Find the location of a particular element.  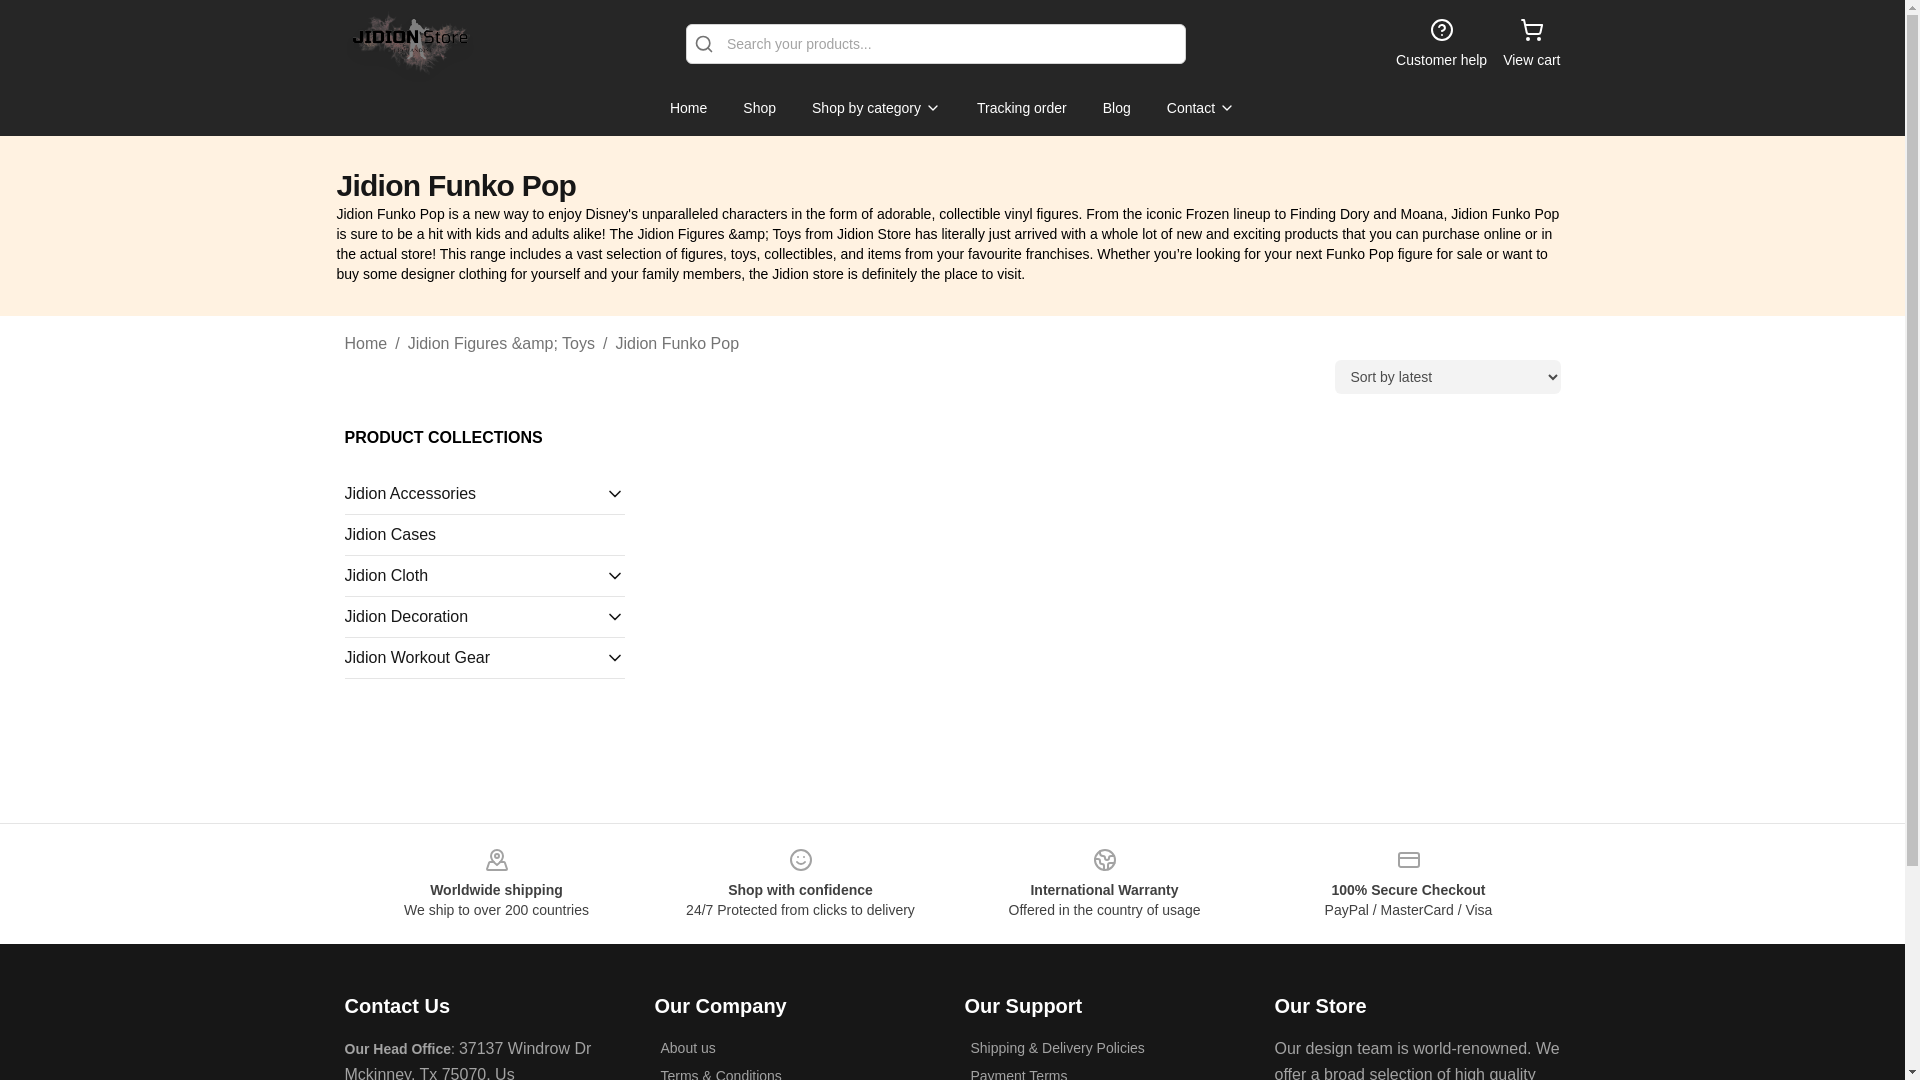

Contact is located at coordinates (1200, 108).